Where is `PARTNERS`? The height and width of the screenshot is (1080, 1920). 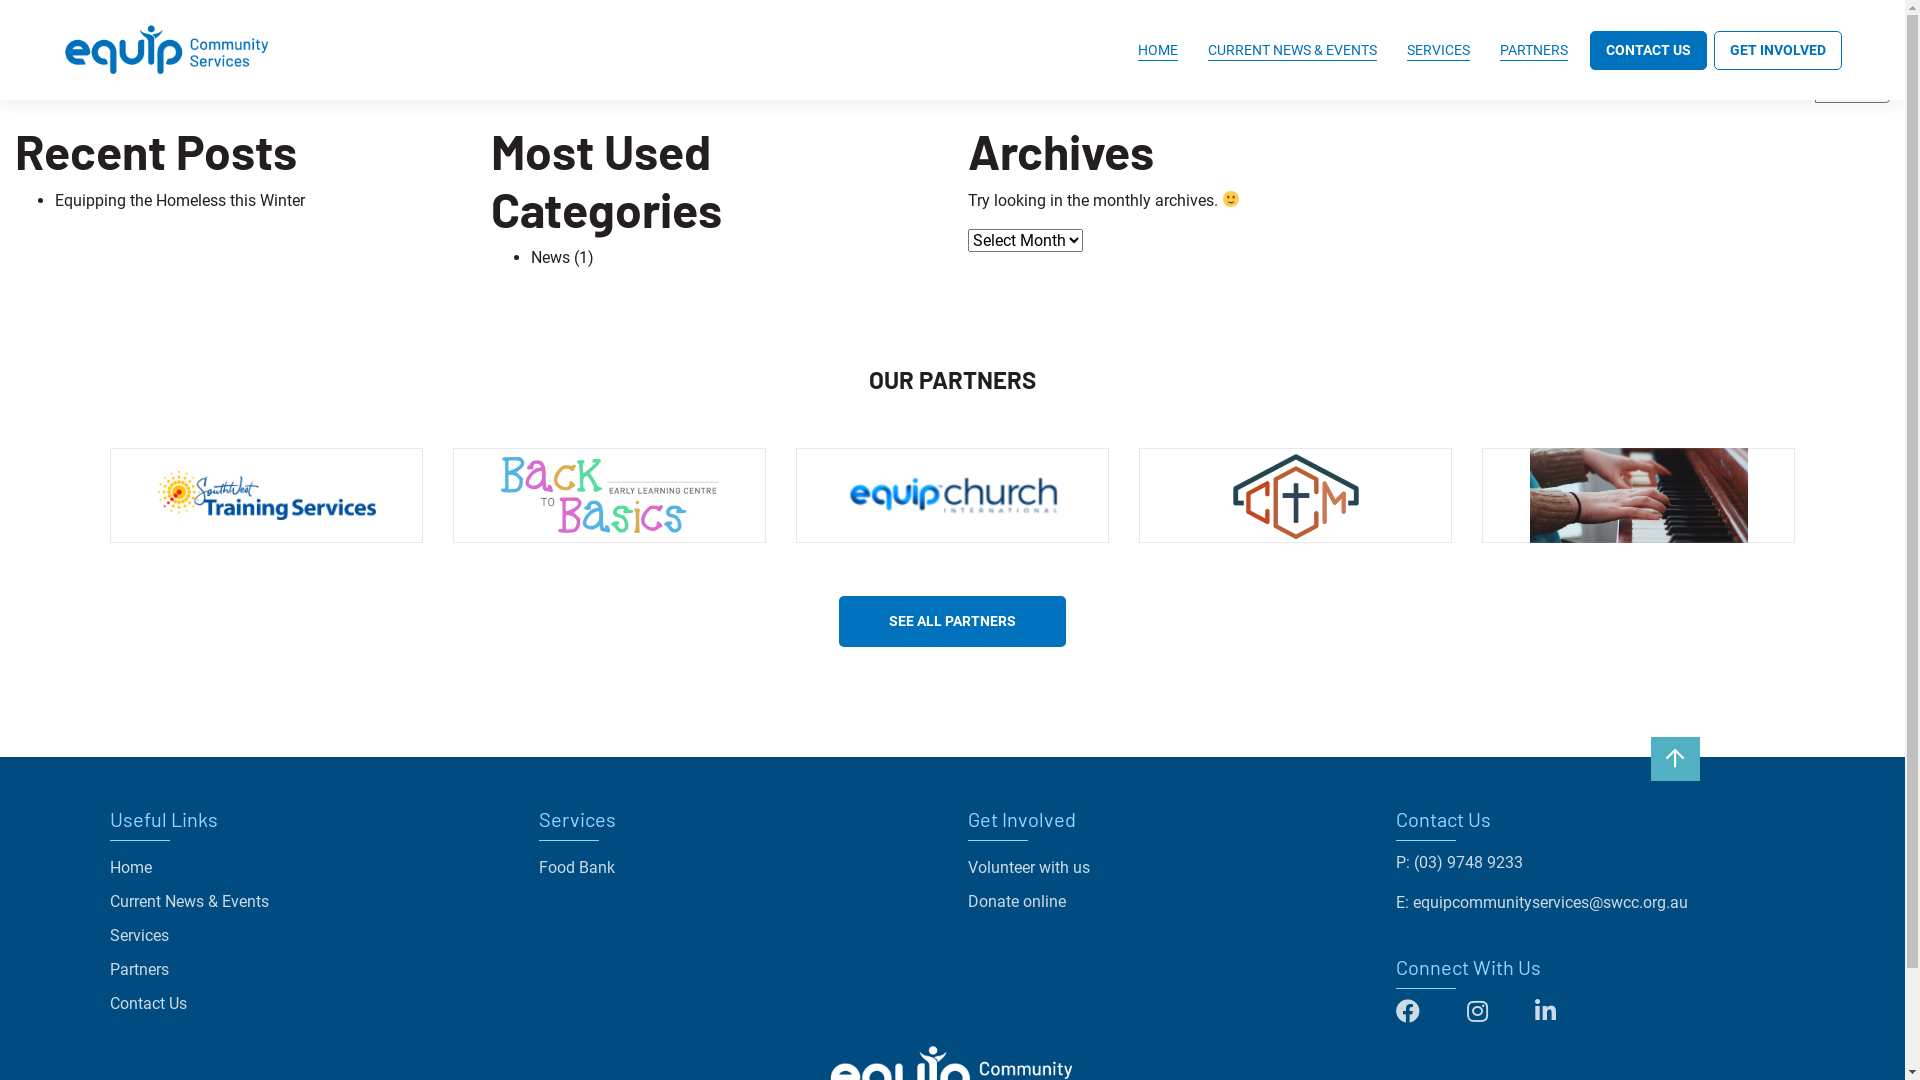
PARTNERS is located at coordinates (1534, 50).